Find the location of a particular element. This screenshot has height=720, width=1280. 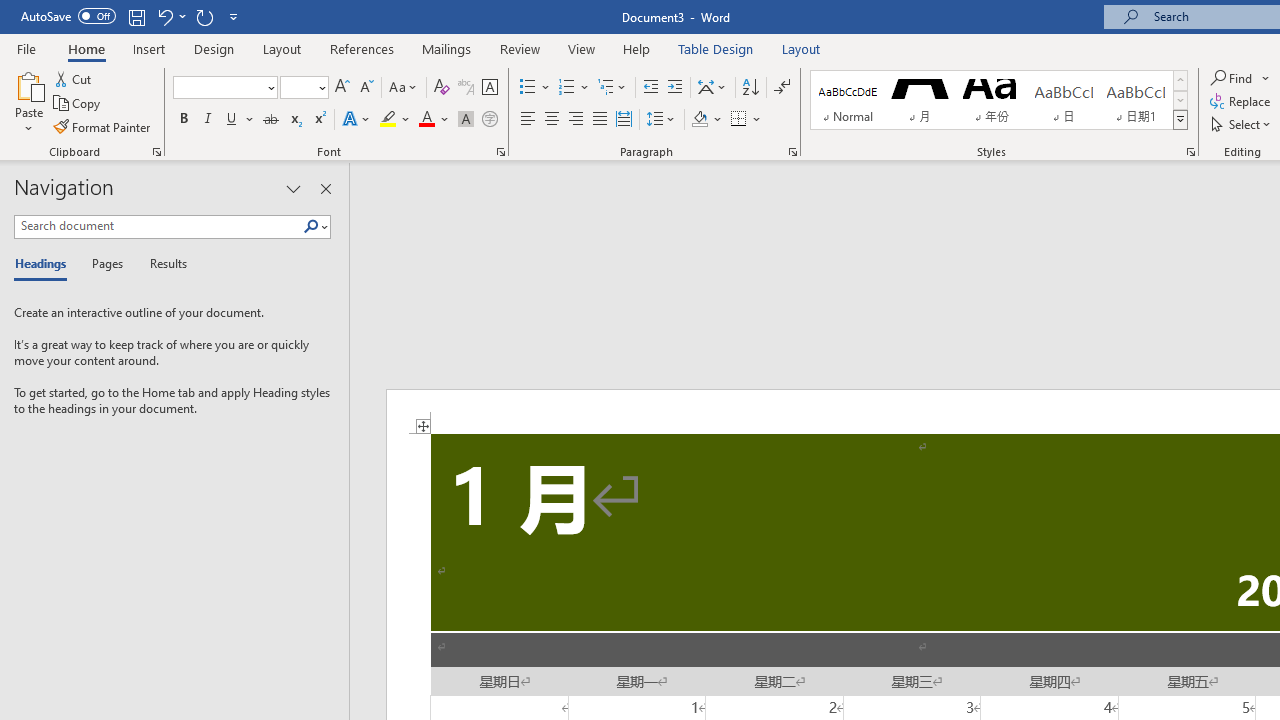

Change Case is located at coordinates (404, 88).